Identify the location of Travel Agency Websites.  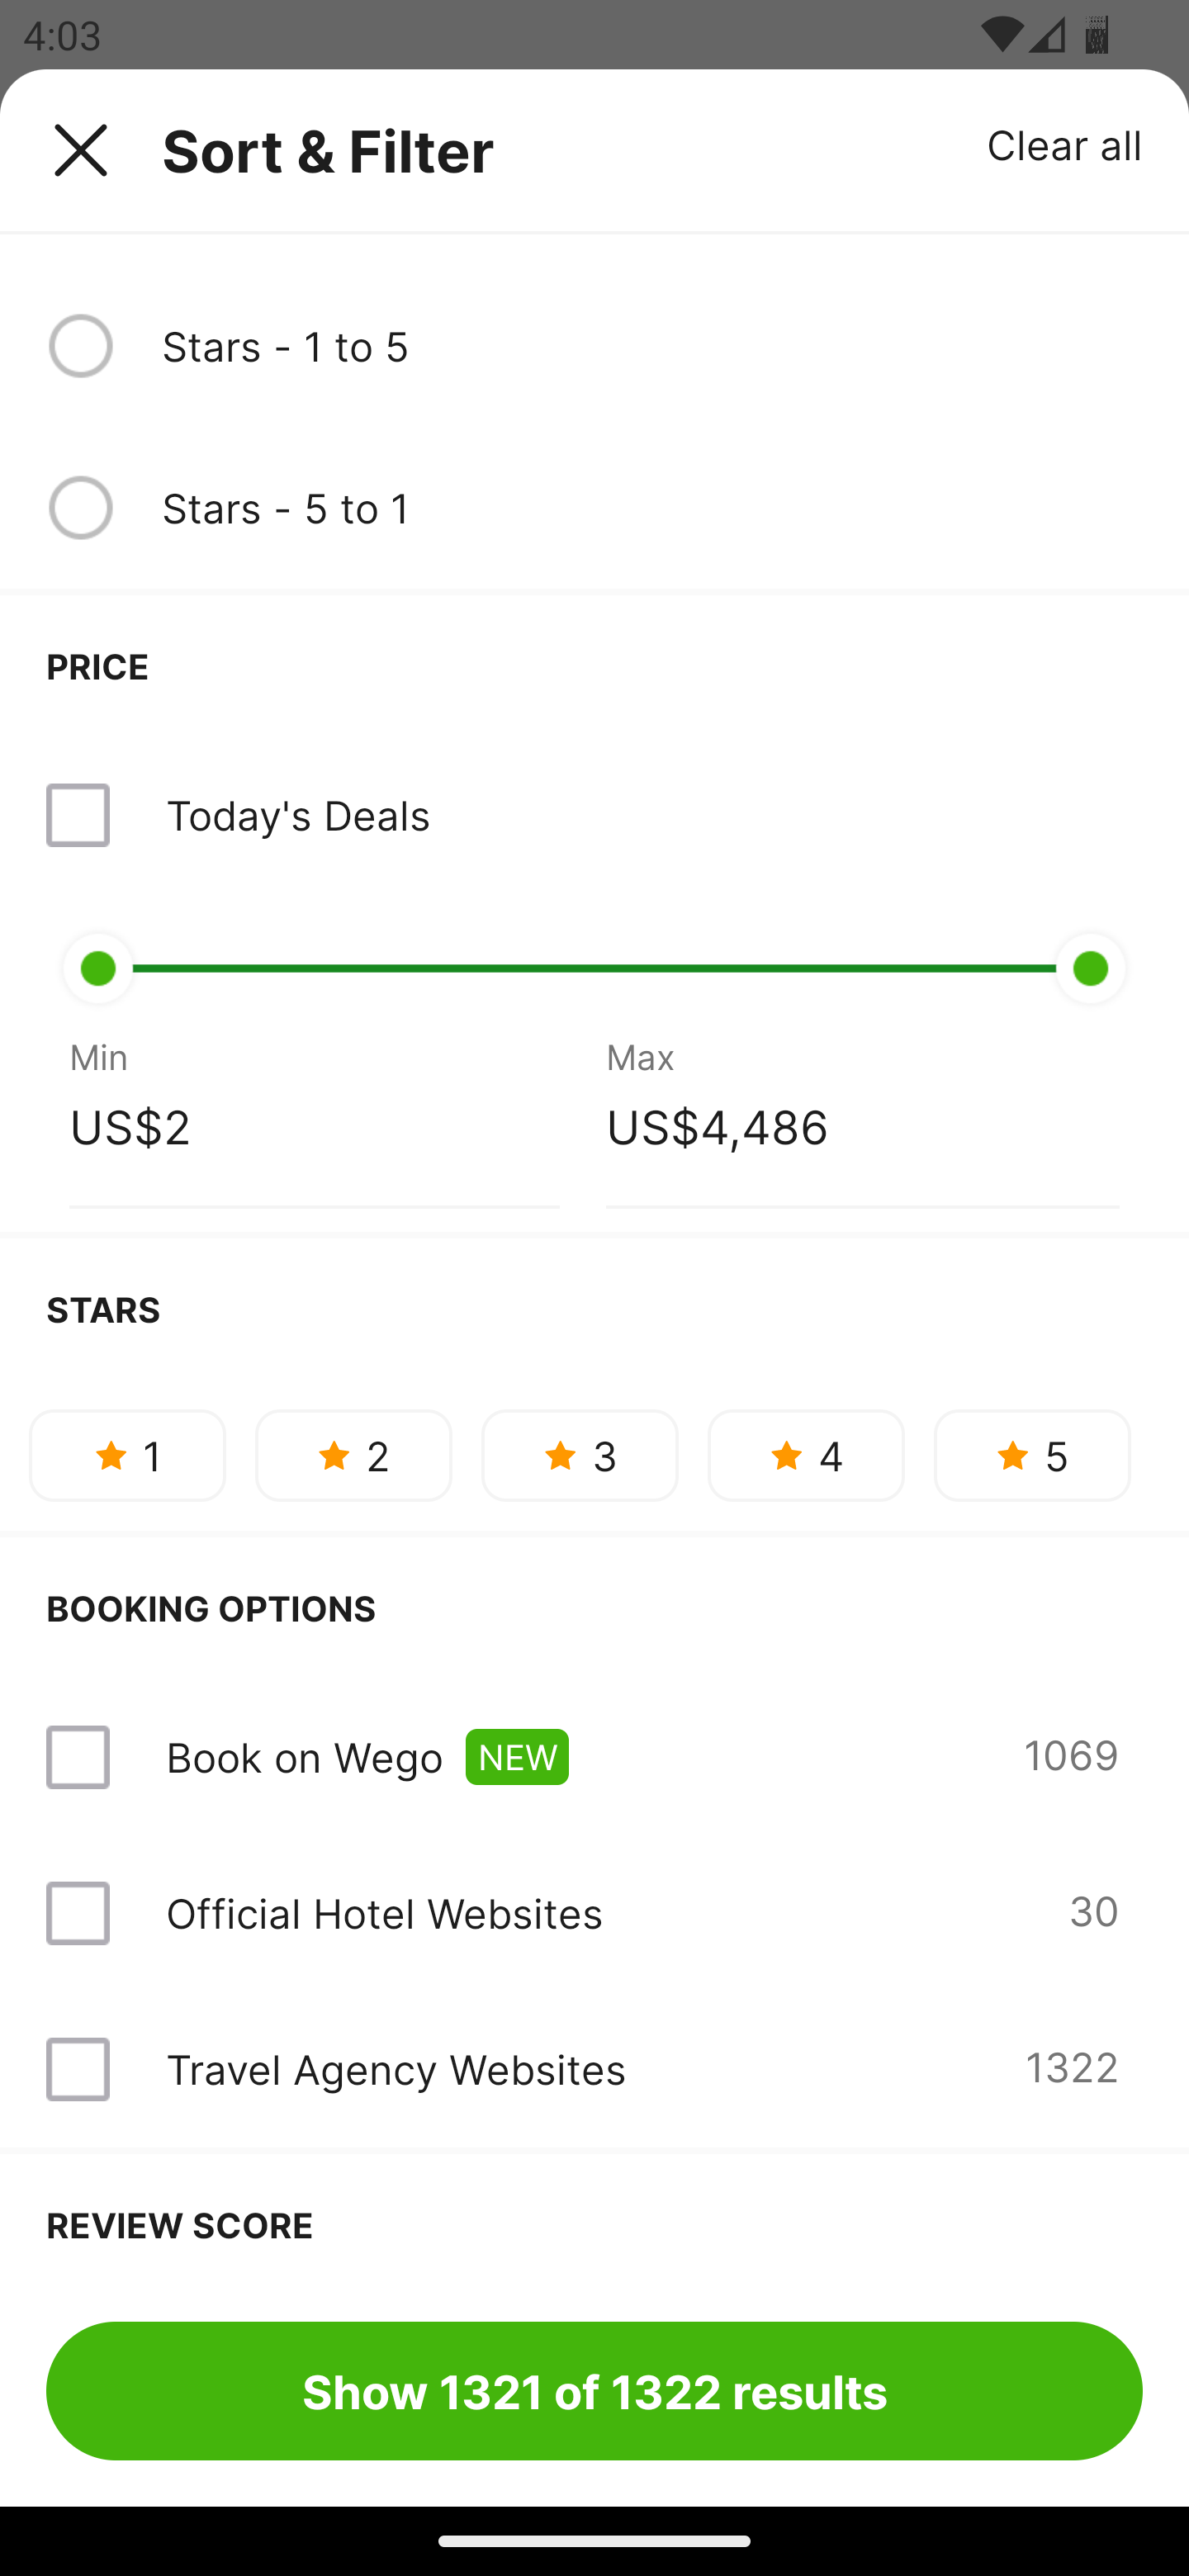
(395, 2068).